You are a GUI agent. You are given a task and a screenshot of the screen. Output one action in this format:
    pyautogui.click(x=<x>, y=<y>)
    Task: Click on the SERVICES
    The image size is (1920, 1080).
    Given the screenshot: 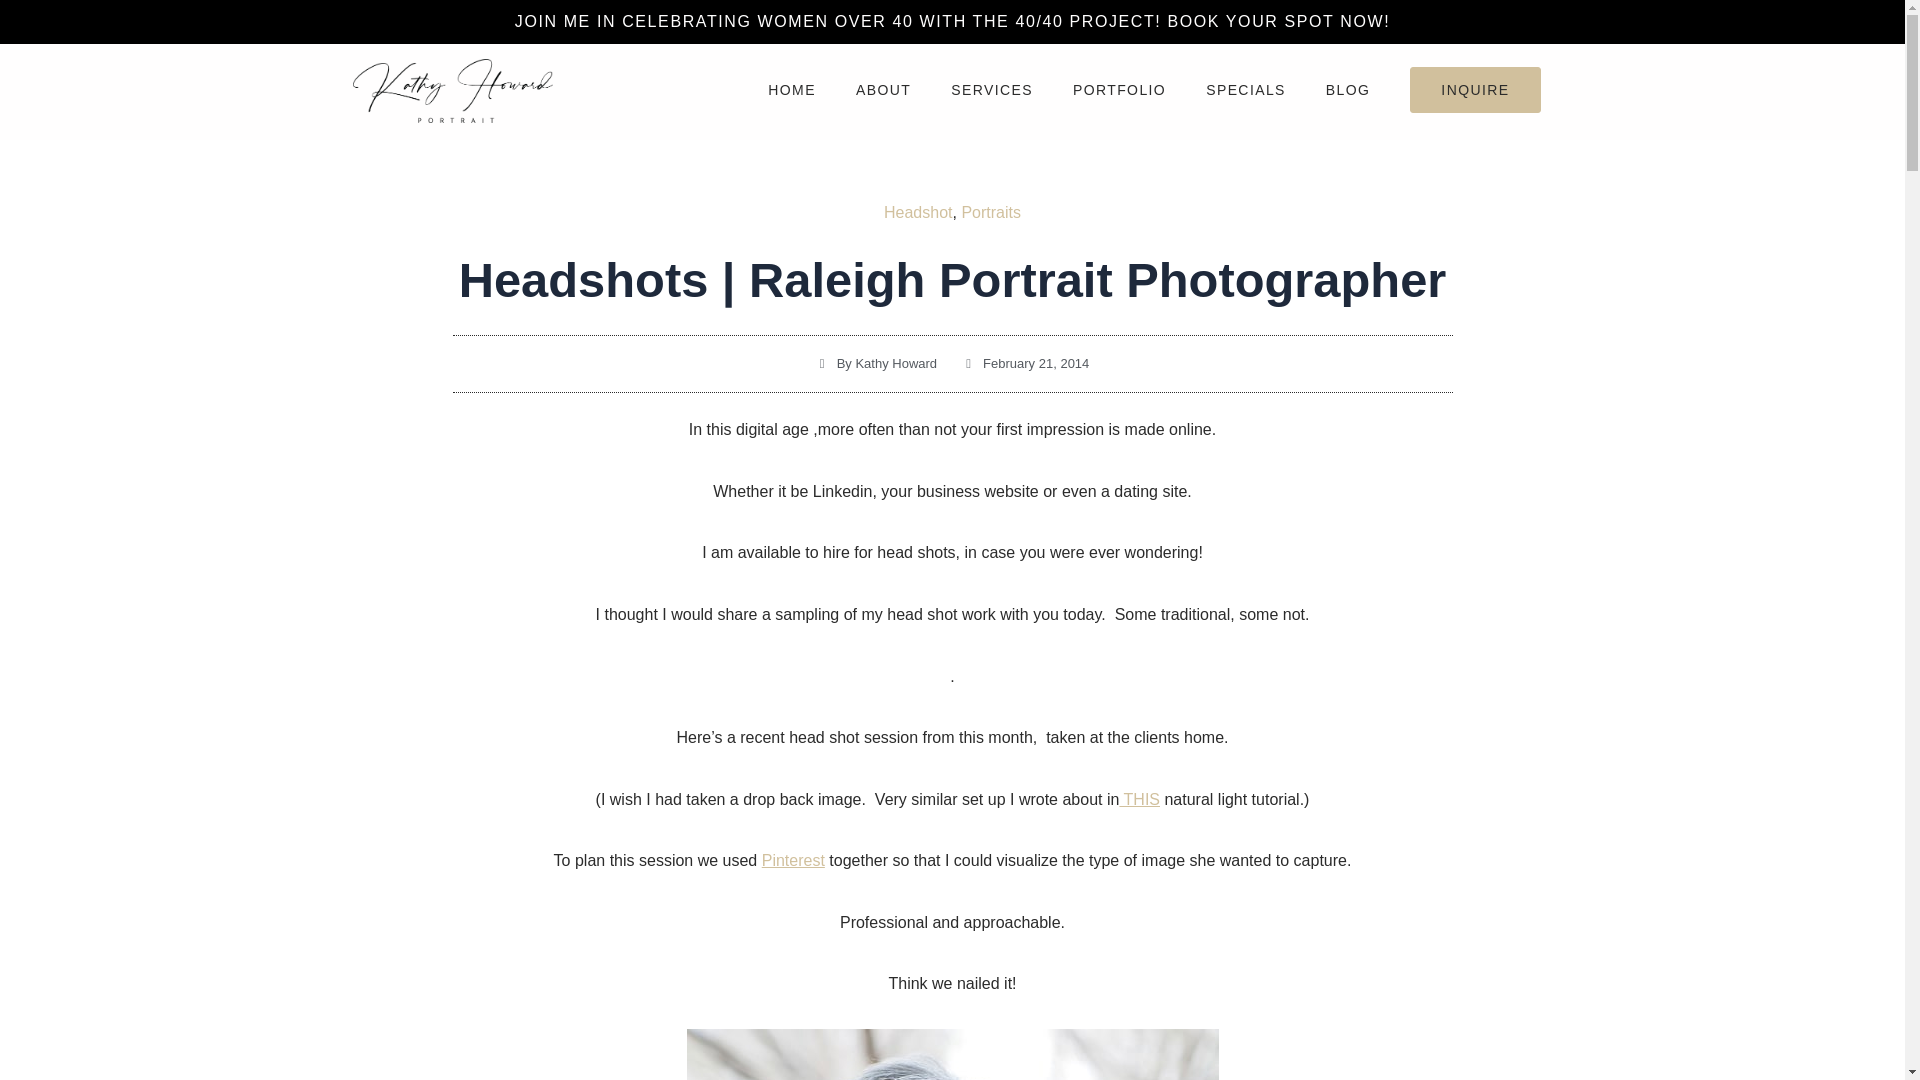 What is the action you would take?
    pyautogui.click(x=992, y=89)
    